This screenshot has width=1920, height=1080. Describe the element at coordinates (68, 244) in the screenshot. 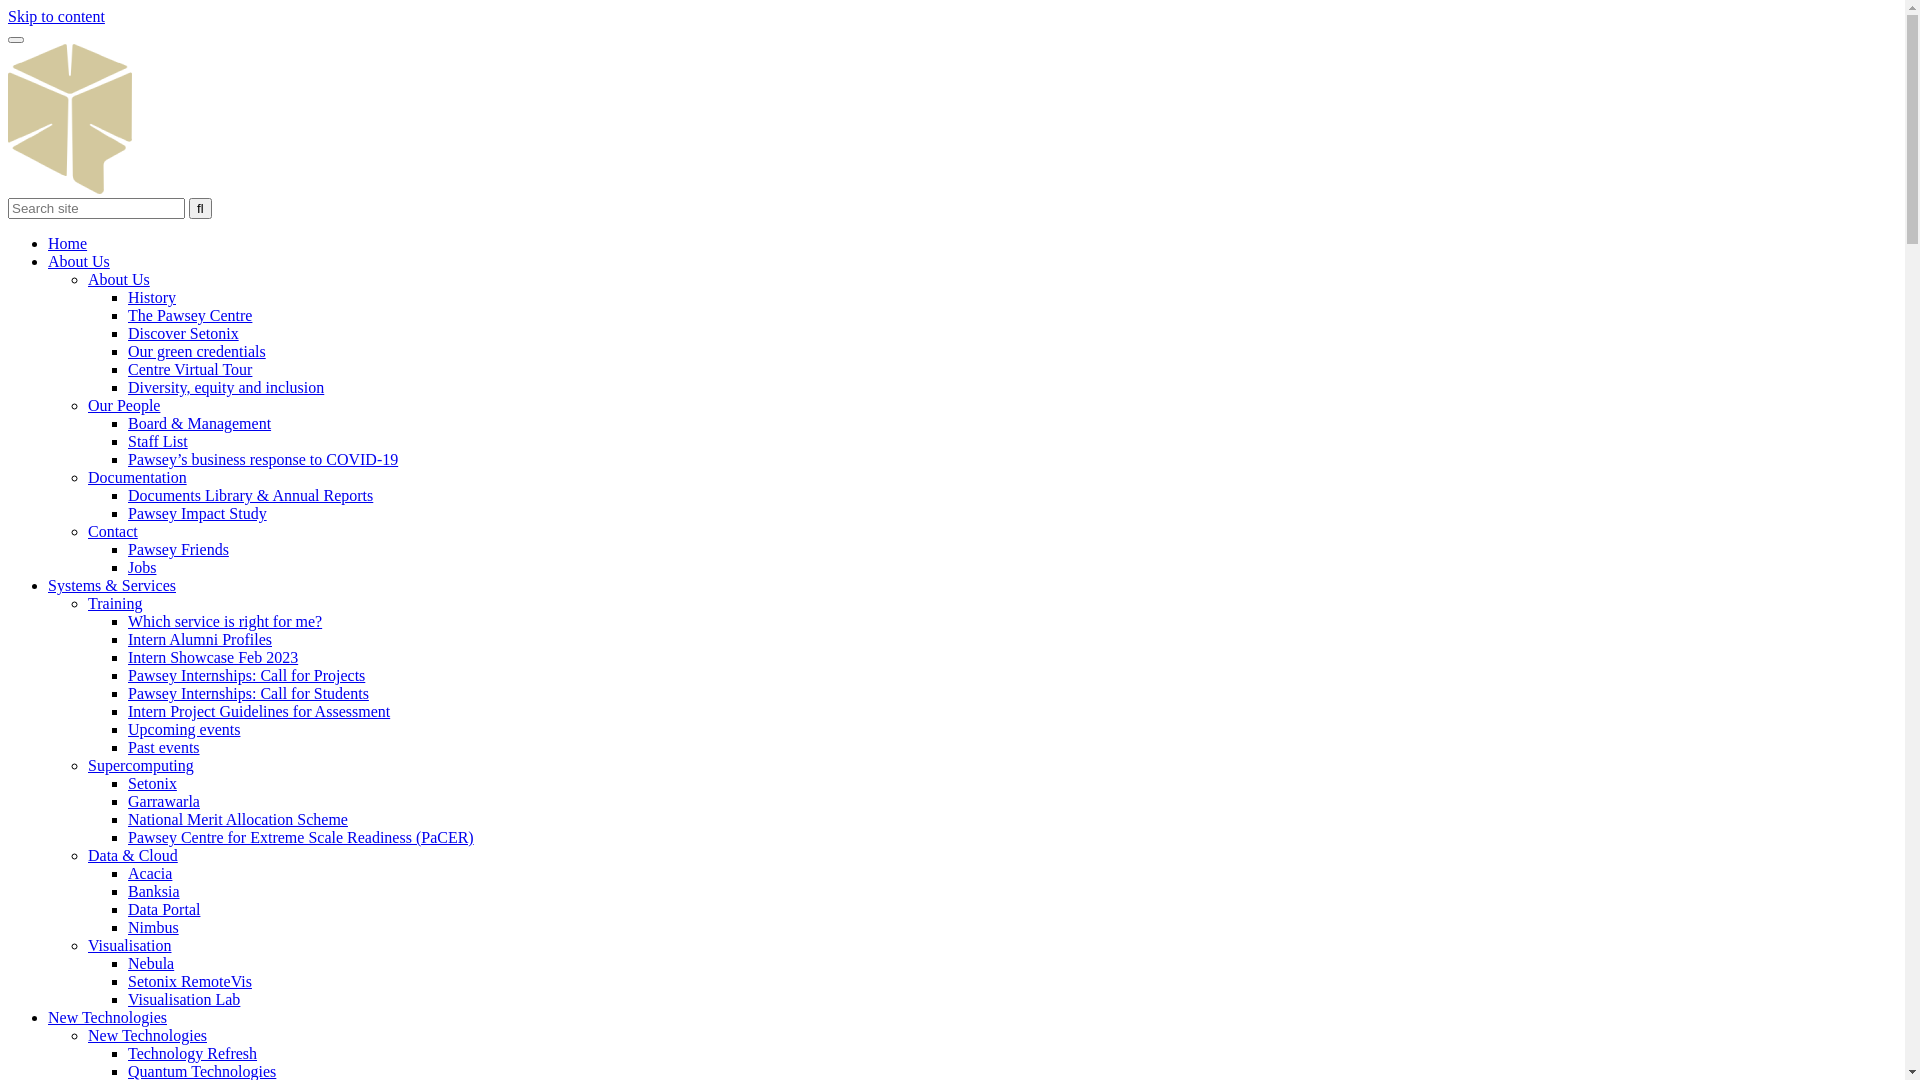

I see `Home` at that location.